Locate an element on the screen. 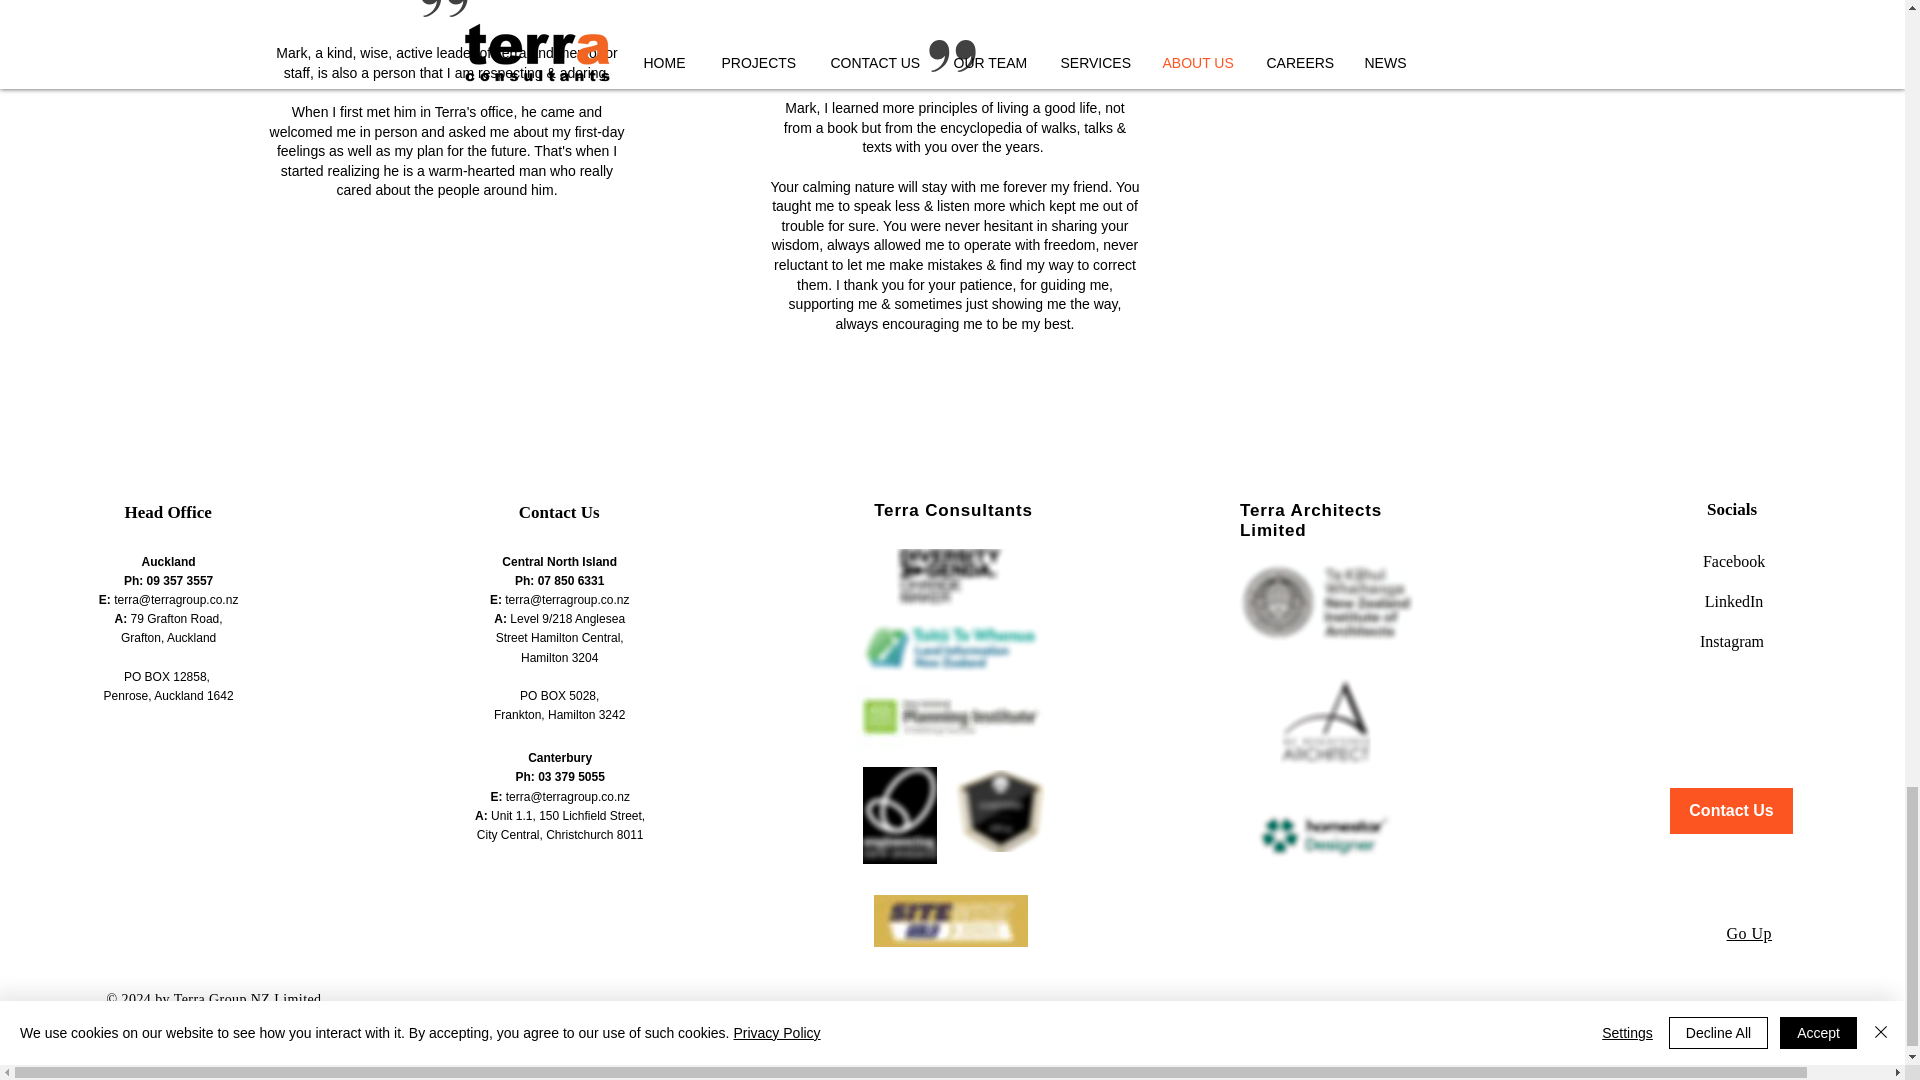 The height and width of the screenshot is (1080, 1920).  LinkedIn is located at coordinates (1732, 600).